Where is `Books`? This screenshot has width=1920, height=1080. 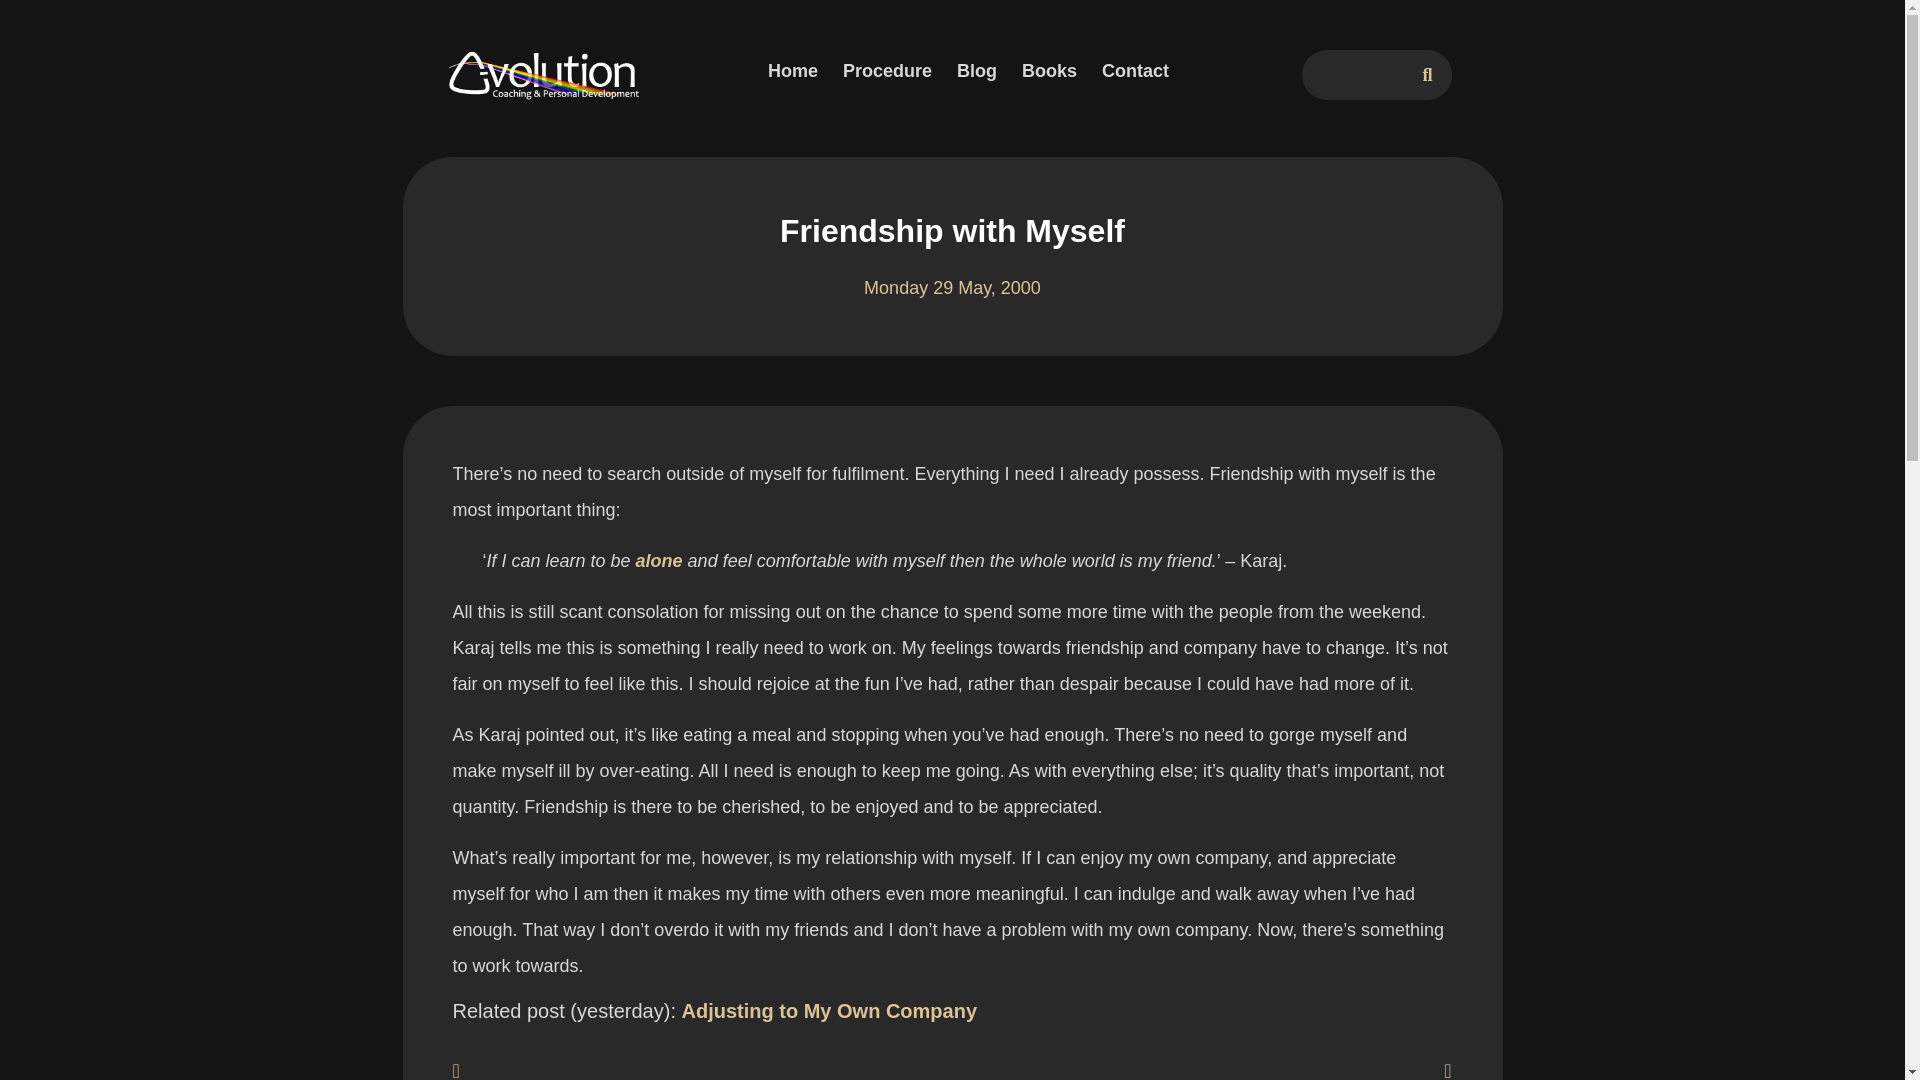 Books is located at coordinates (1049, 70).